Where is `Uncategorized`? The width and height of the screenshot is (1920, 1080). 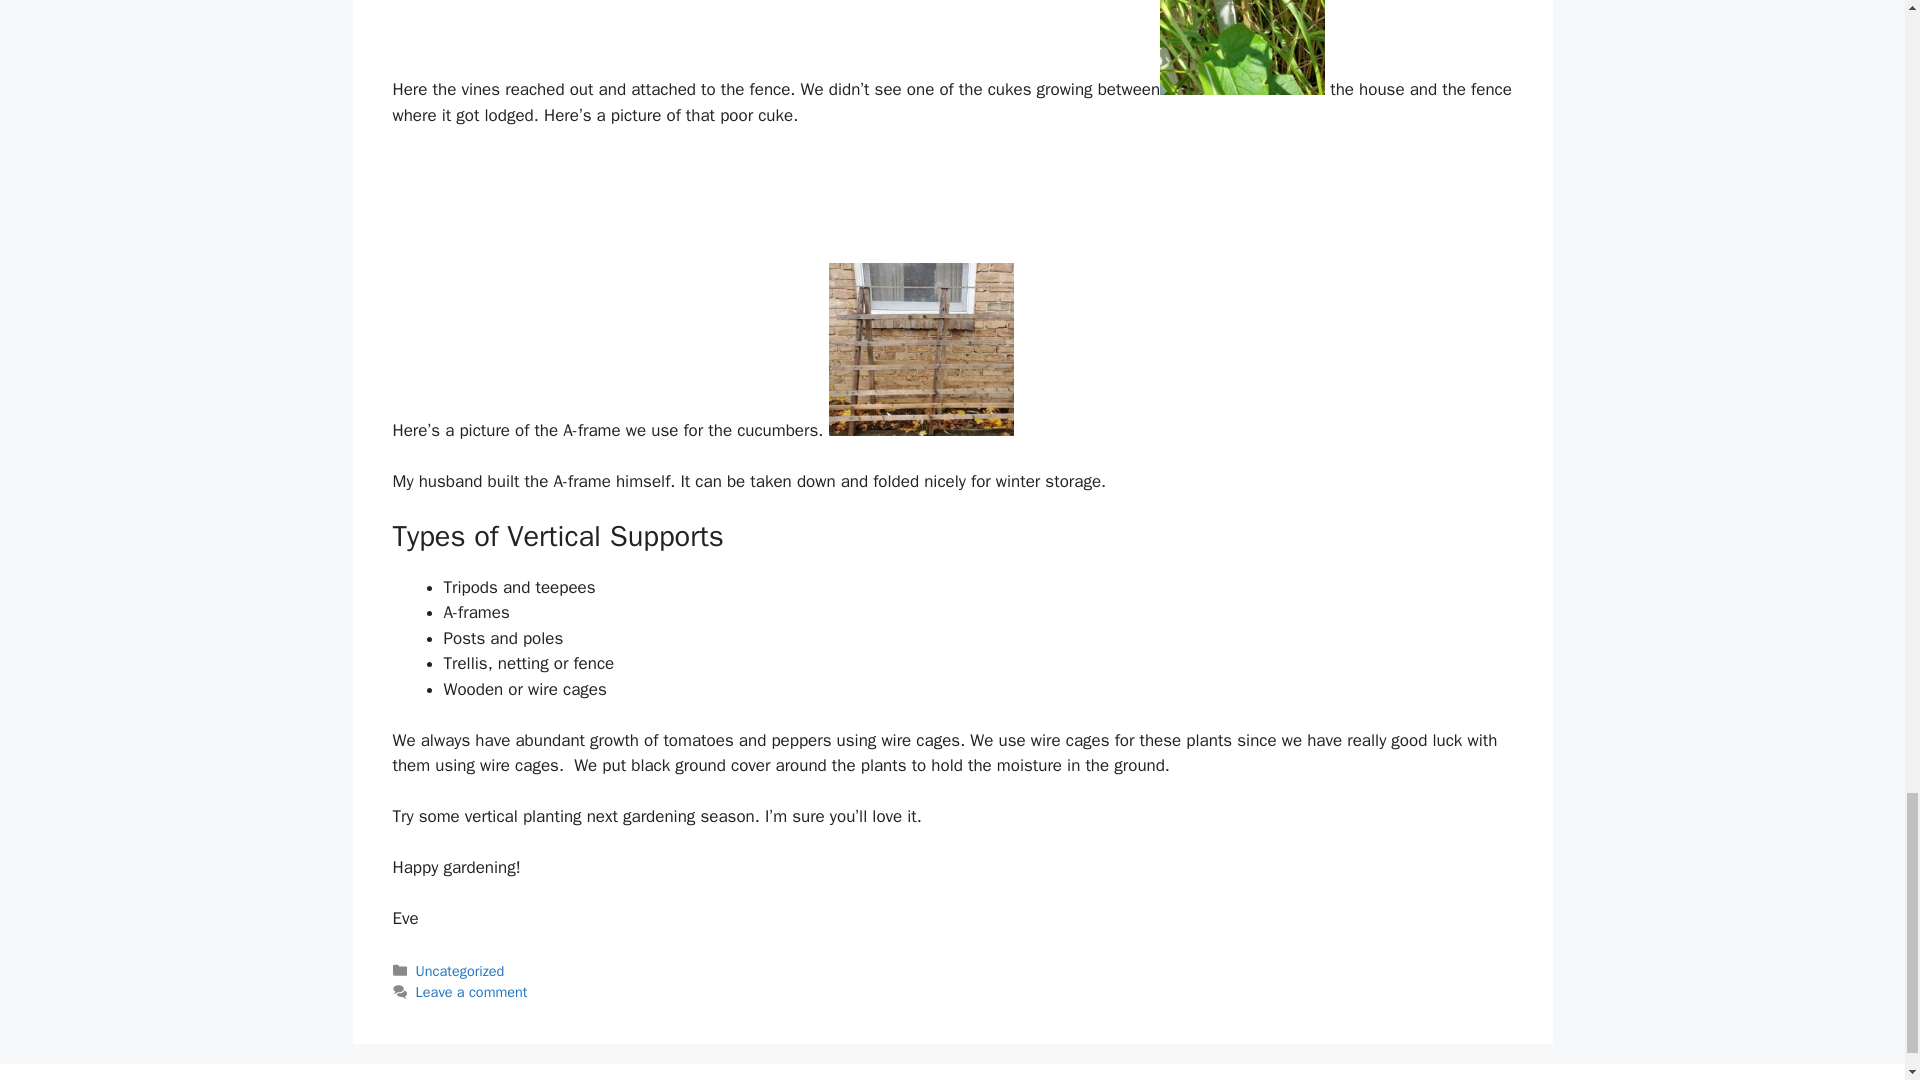
Uncategorized is located at coordinates (460, 970).